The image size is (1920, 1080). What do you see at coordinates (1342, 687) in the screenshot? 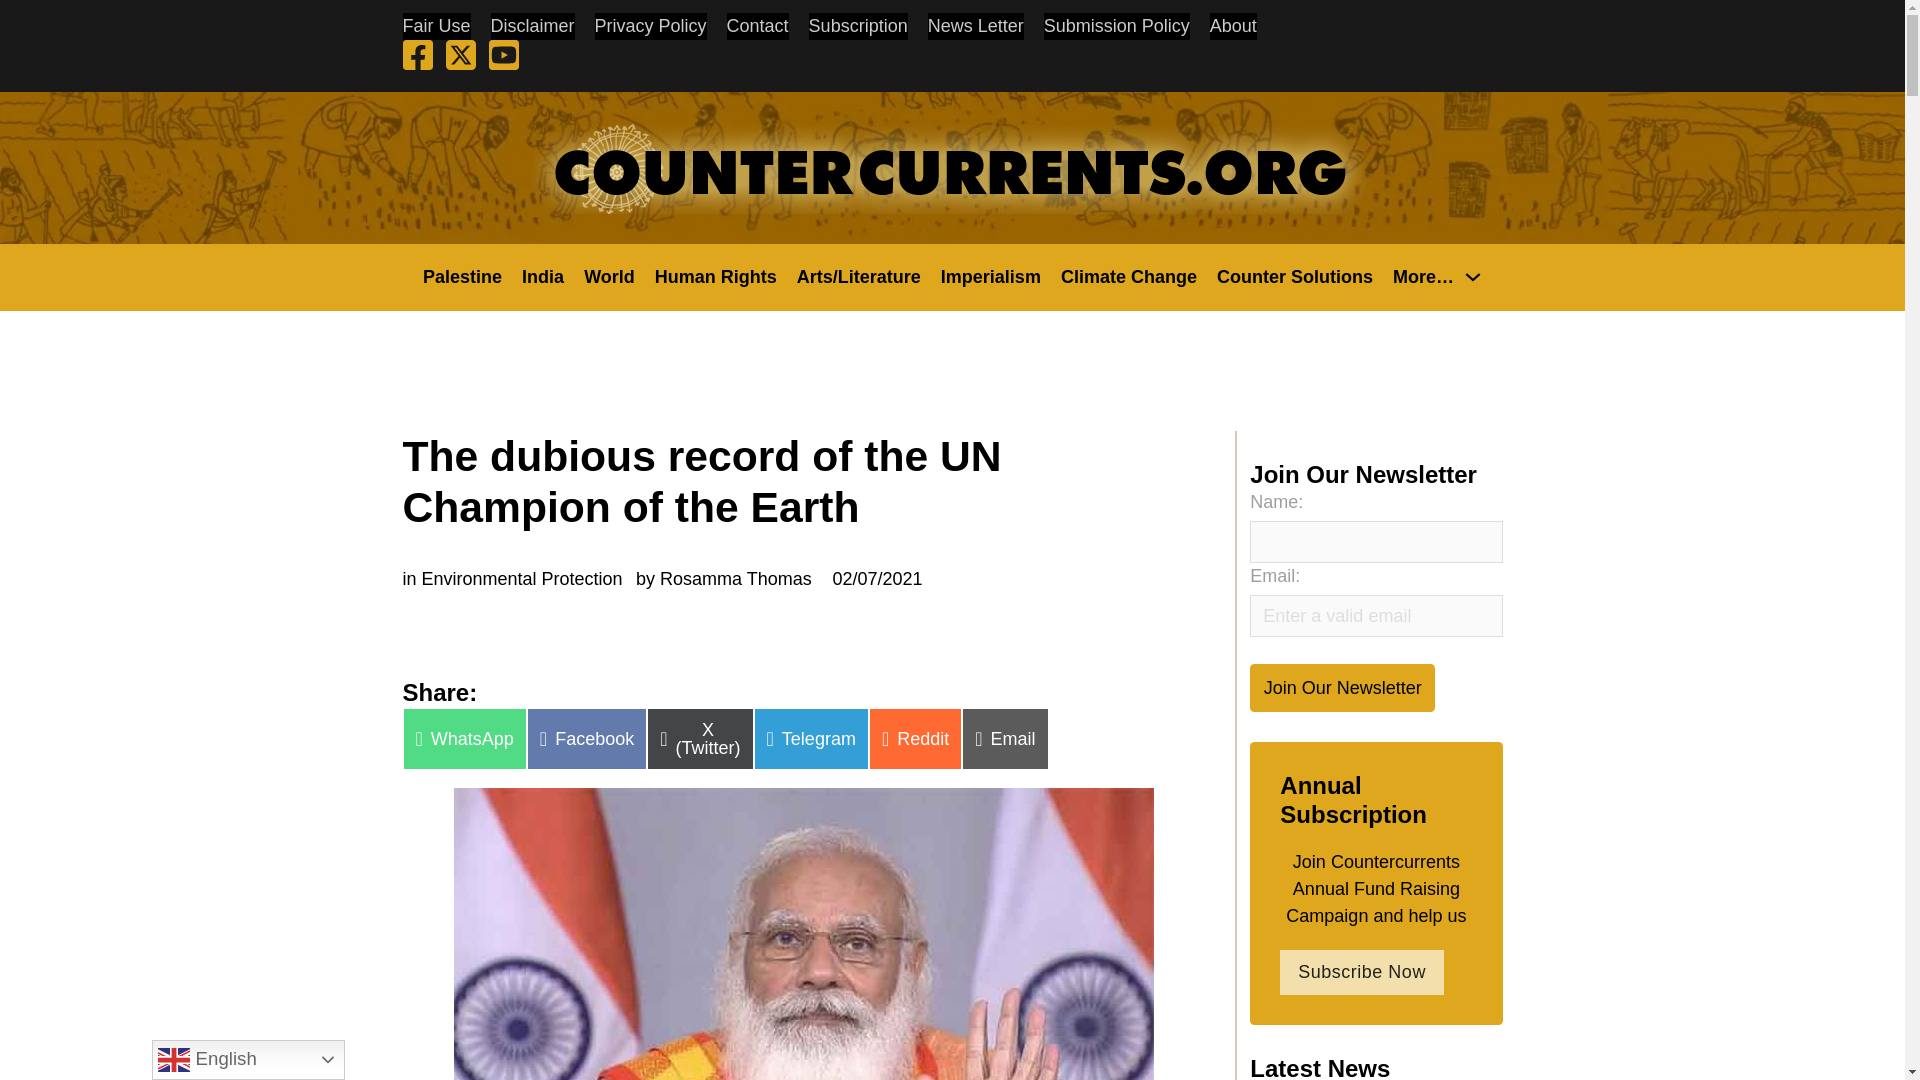
I see `Join Our Newsletter` at bounding box center [1342, 687].